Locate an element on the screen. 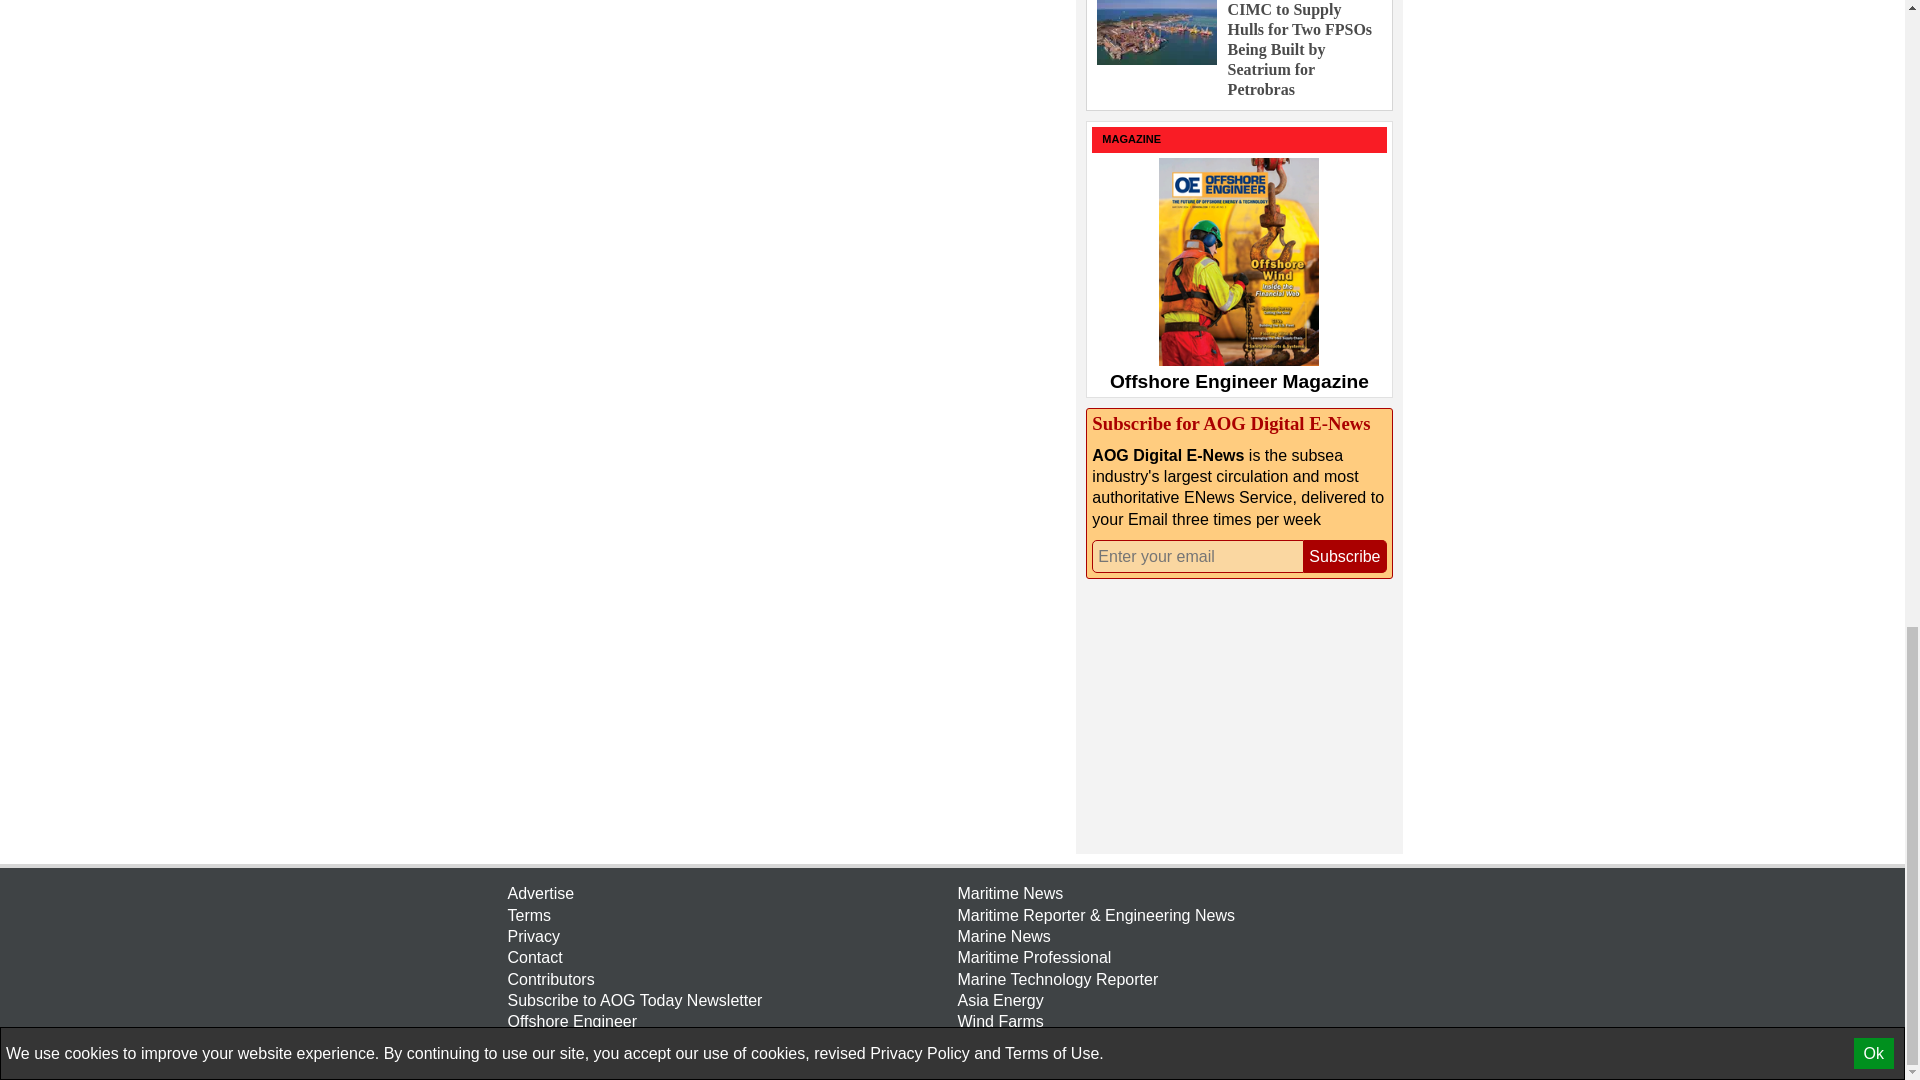 The image size is (1920, 1080). Subscribe for Ocean Engineer Magazine is located at coordinates (728, 1021).